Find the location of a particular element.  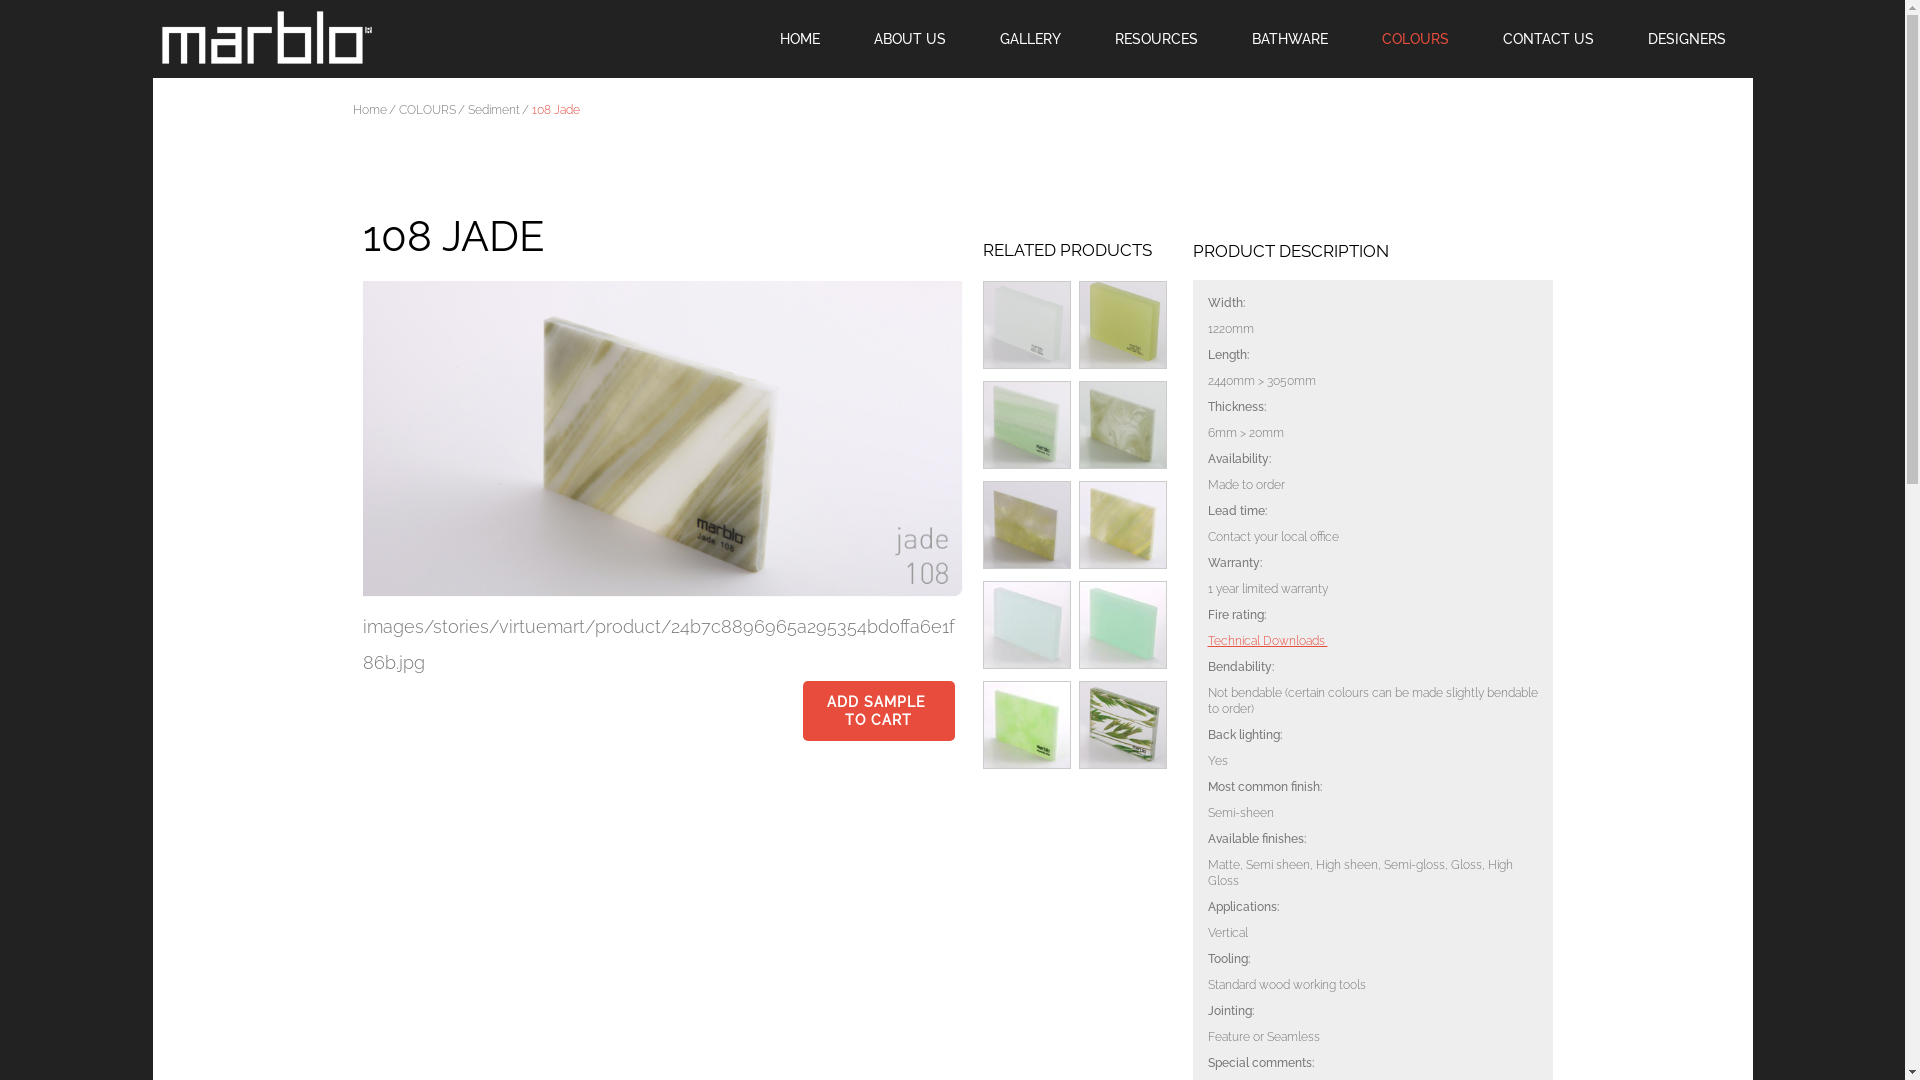

Technical Downloads  is located at coordinates (1268, 641).